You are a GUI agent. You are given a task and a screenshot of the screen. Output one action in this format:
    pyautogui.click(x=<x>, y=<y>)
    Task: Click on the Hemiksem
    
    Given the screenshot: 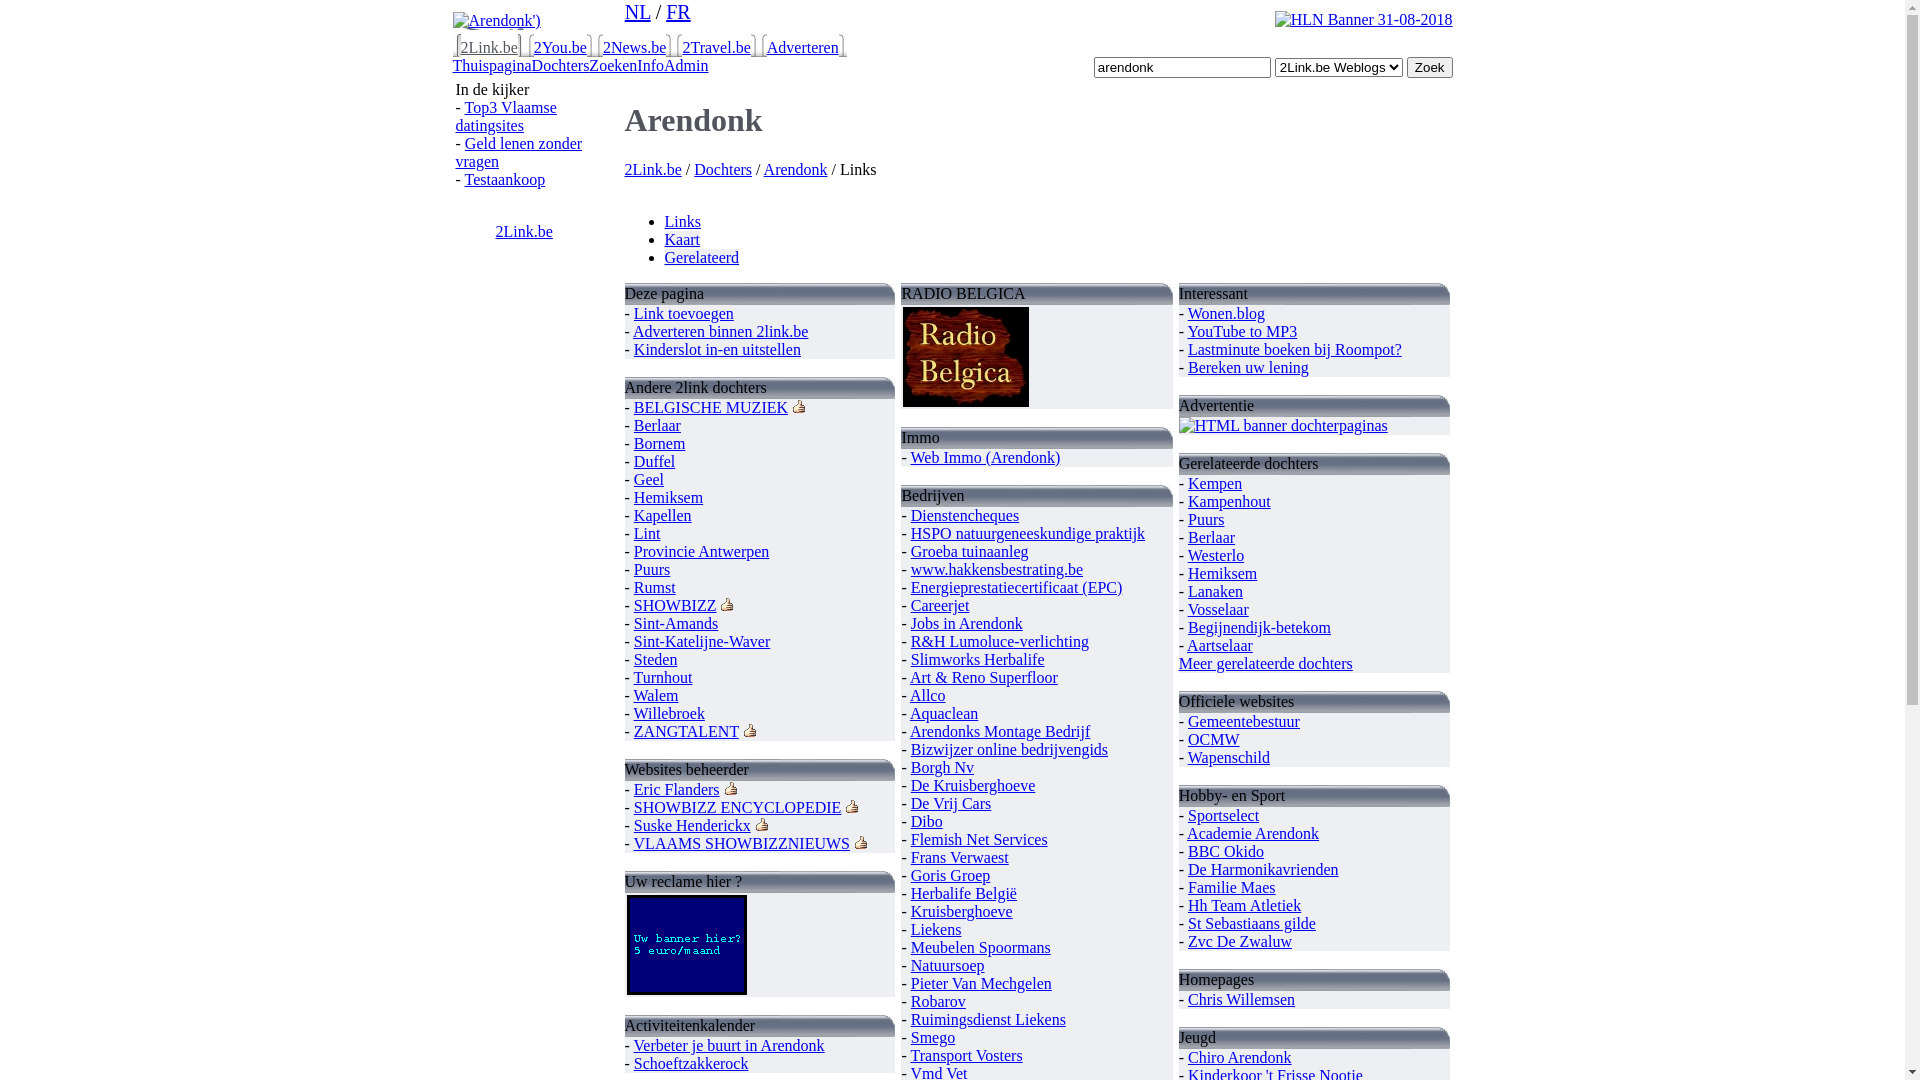 What is the action you would take?
    pyautogui.click(x=668, y=498)
    